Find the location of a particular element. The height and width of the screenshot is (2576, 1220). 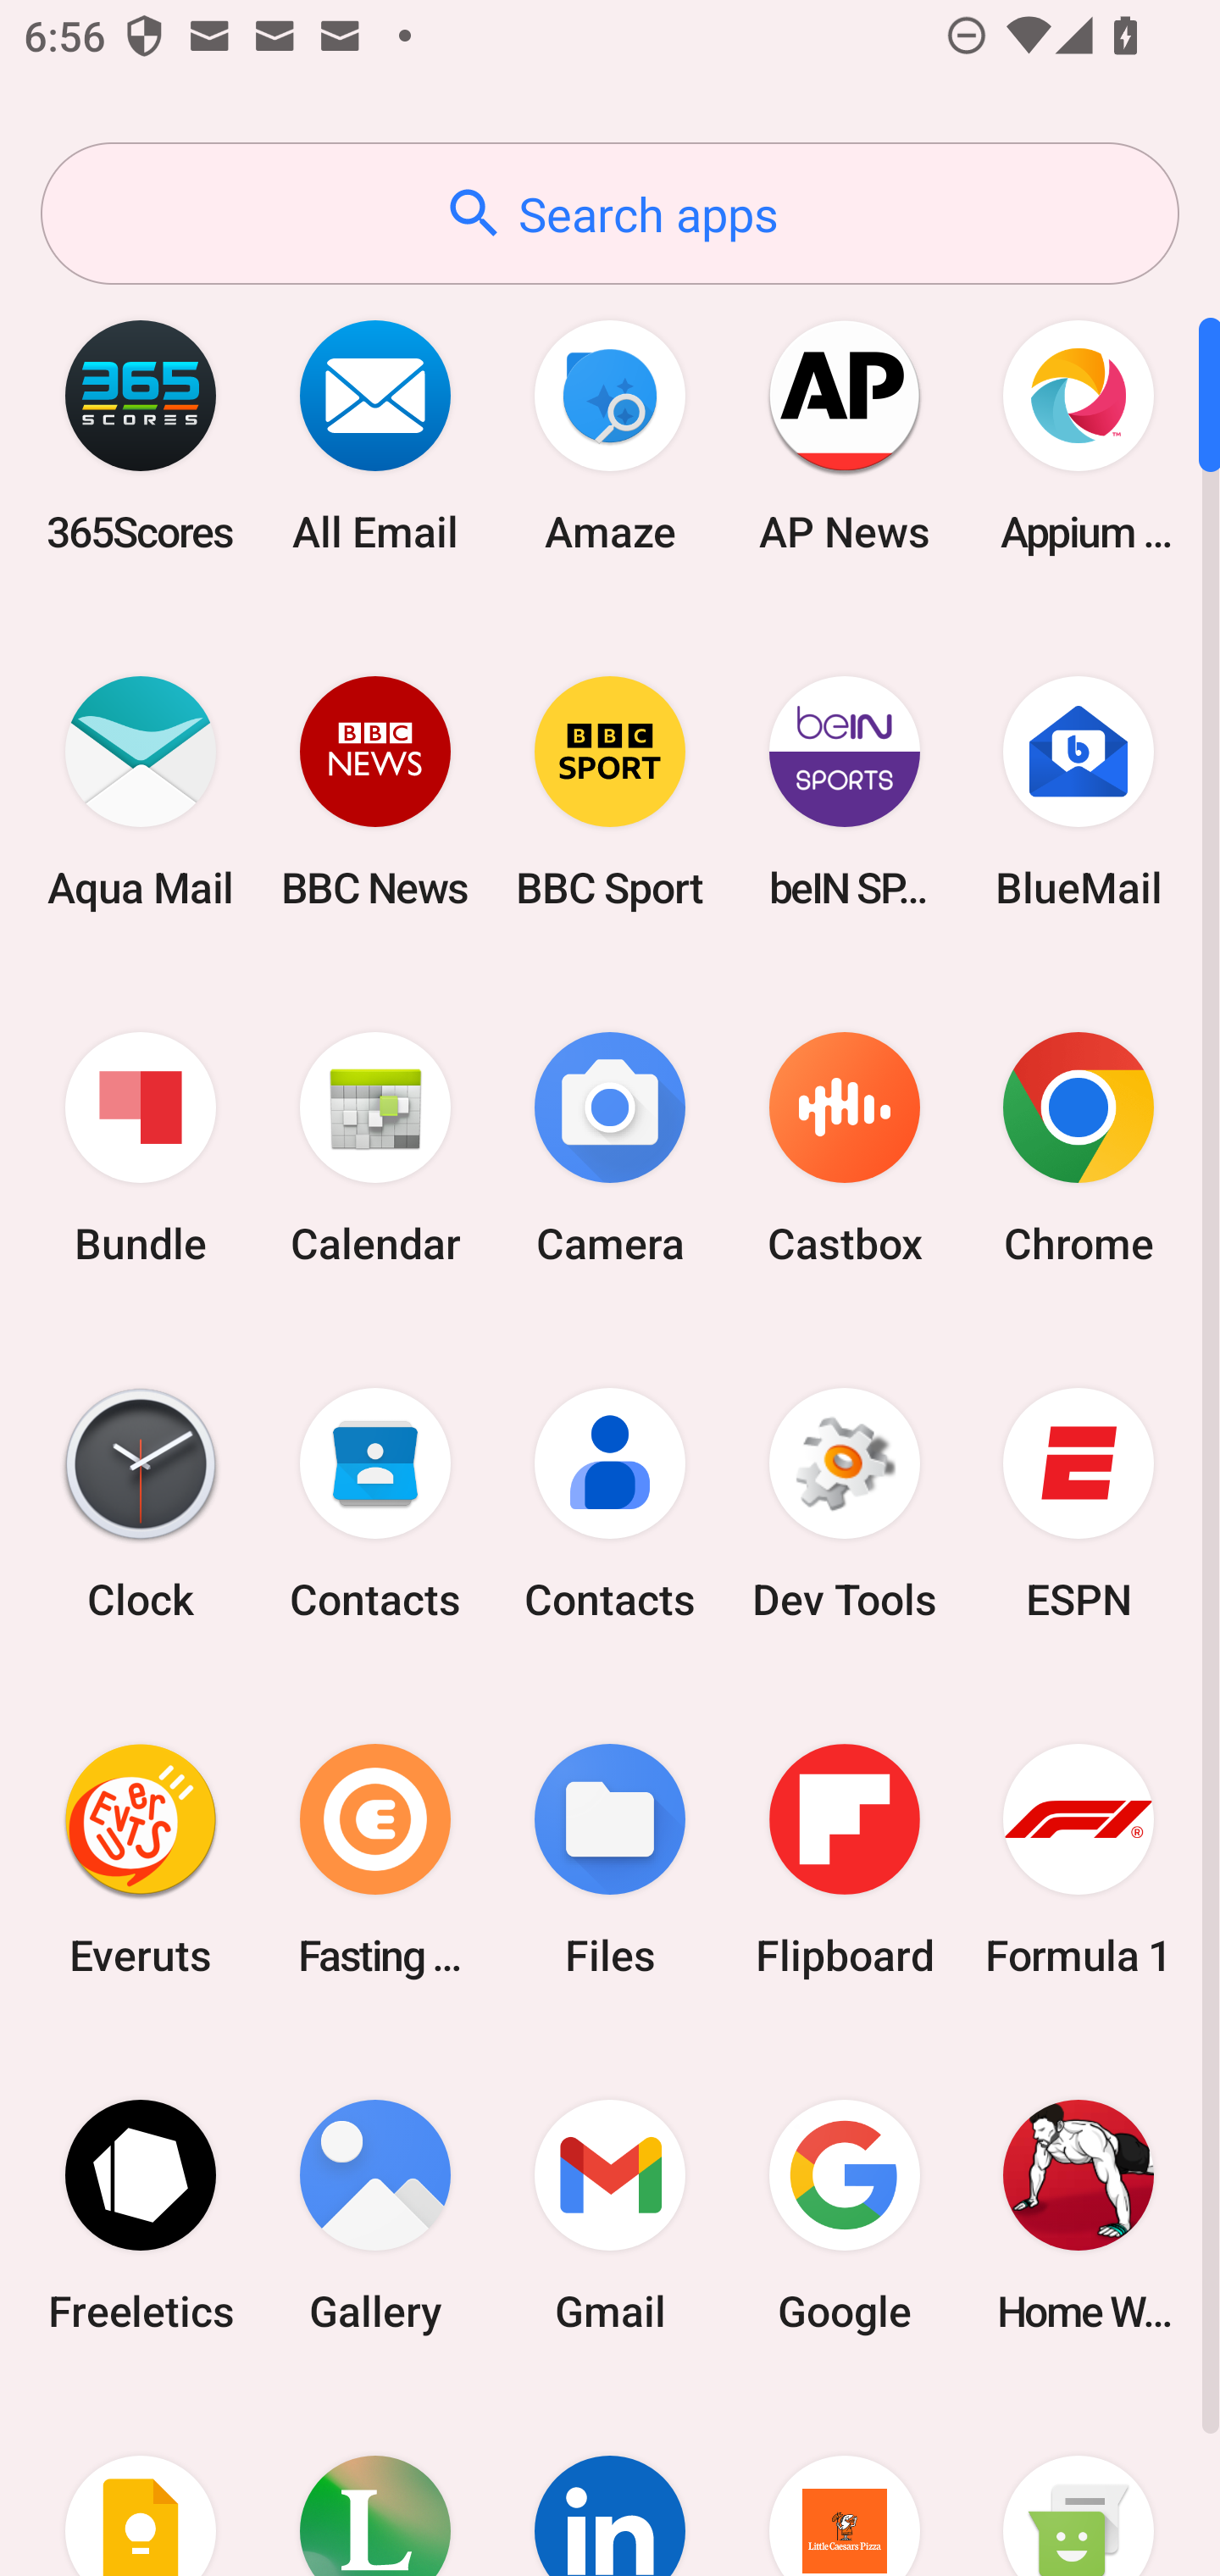

Gallery is located at coordinates (375, 2215).